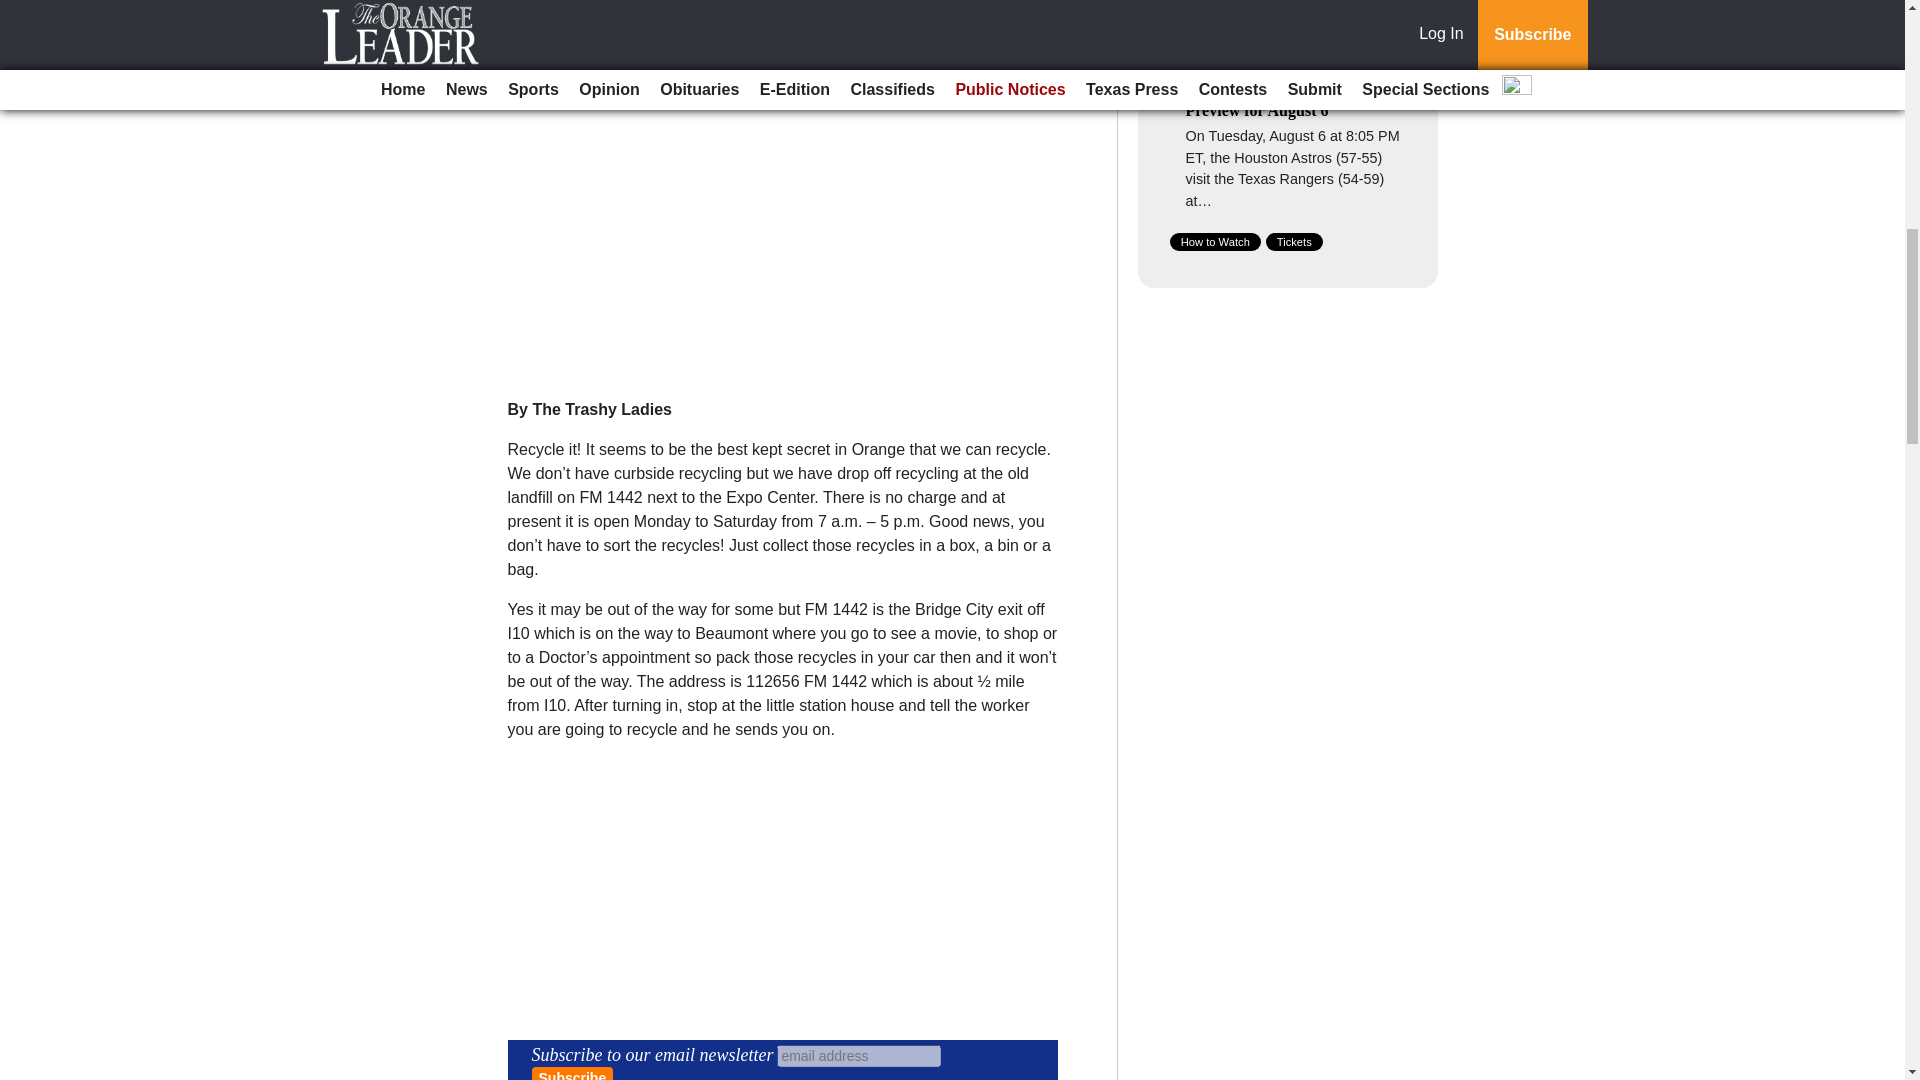 The width and height of the screenshot is (1920, 1080). I want to click on Subscribe, so click(572, 1074).